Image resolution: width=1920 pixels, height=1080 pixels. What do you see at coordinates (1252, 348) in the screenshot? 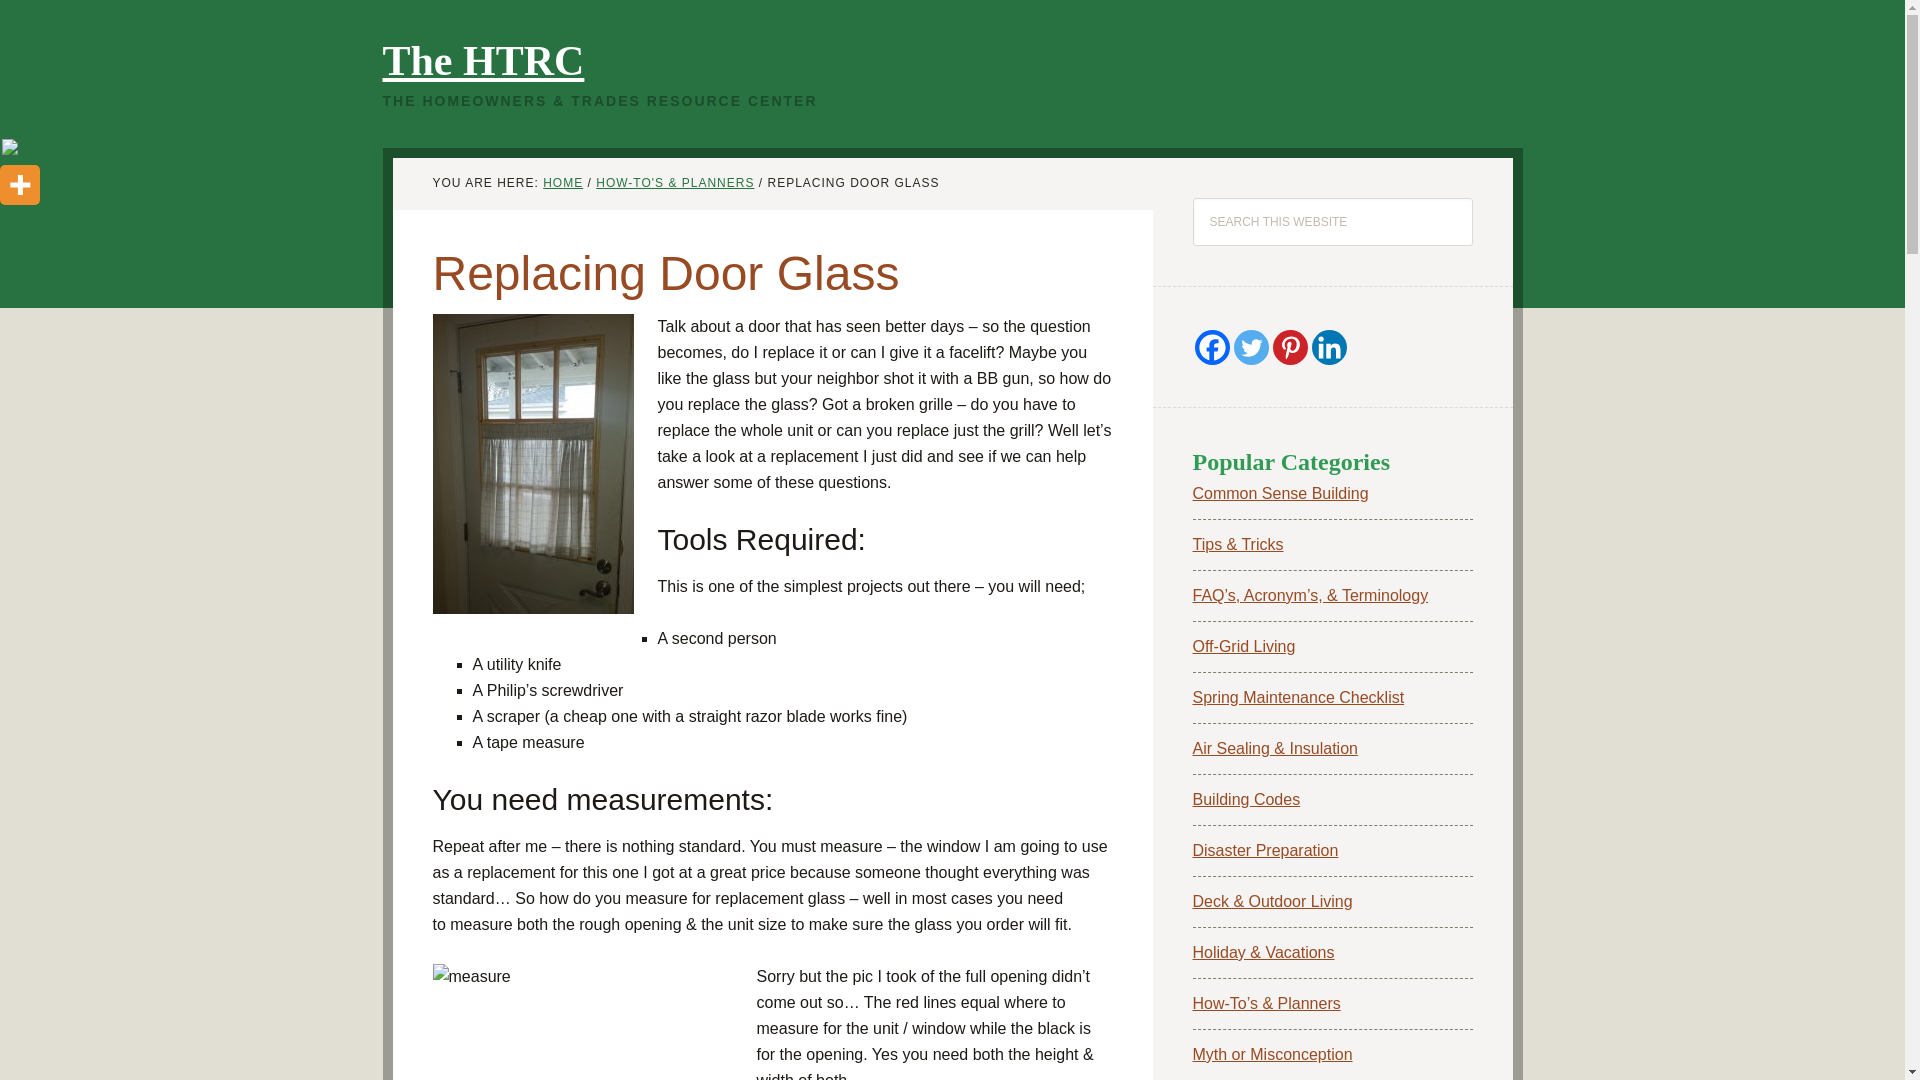
I see `Twitter` at bounding box center [1252, 348].